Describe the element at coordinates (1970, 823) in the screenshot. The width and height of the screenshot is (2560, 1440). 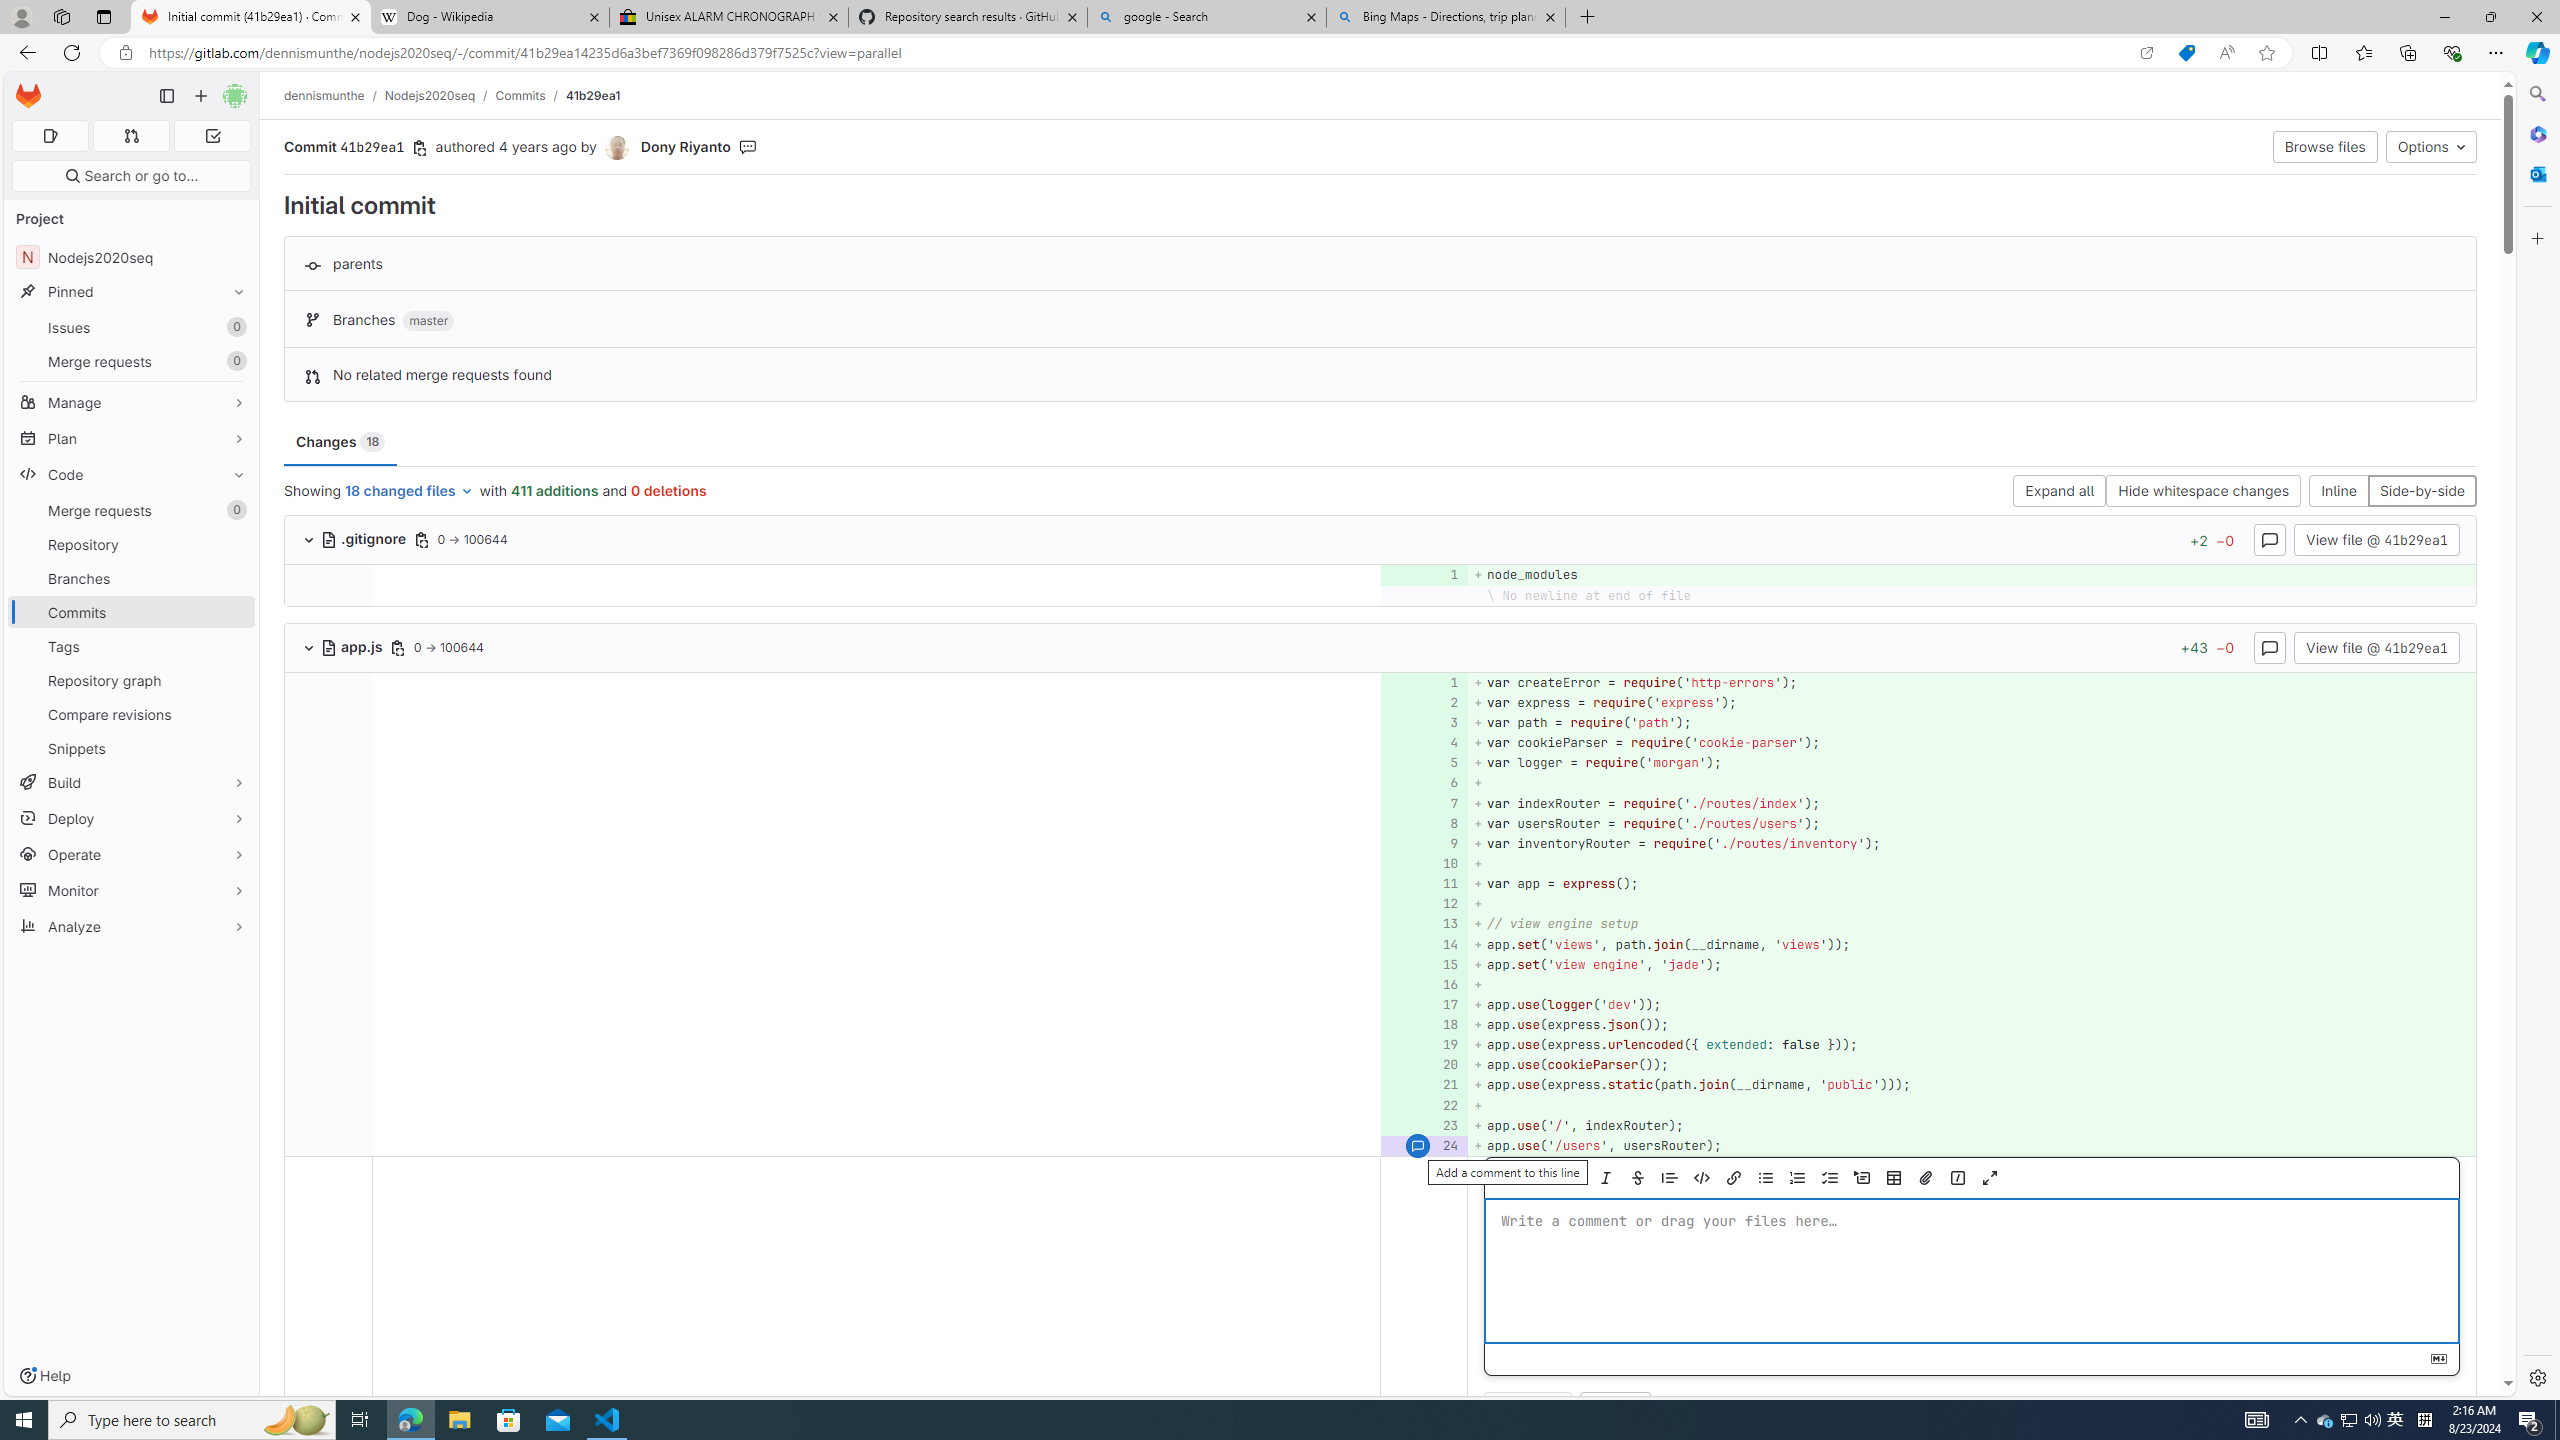
I see `+ var usersRouter = require('./routes/users'); ` at that location.